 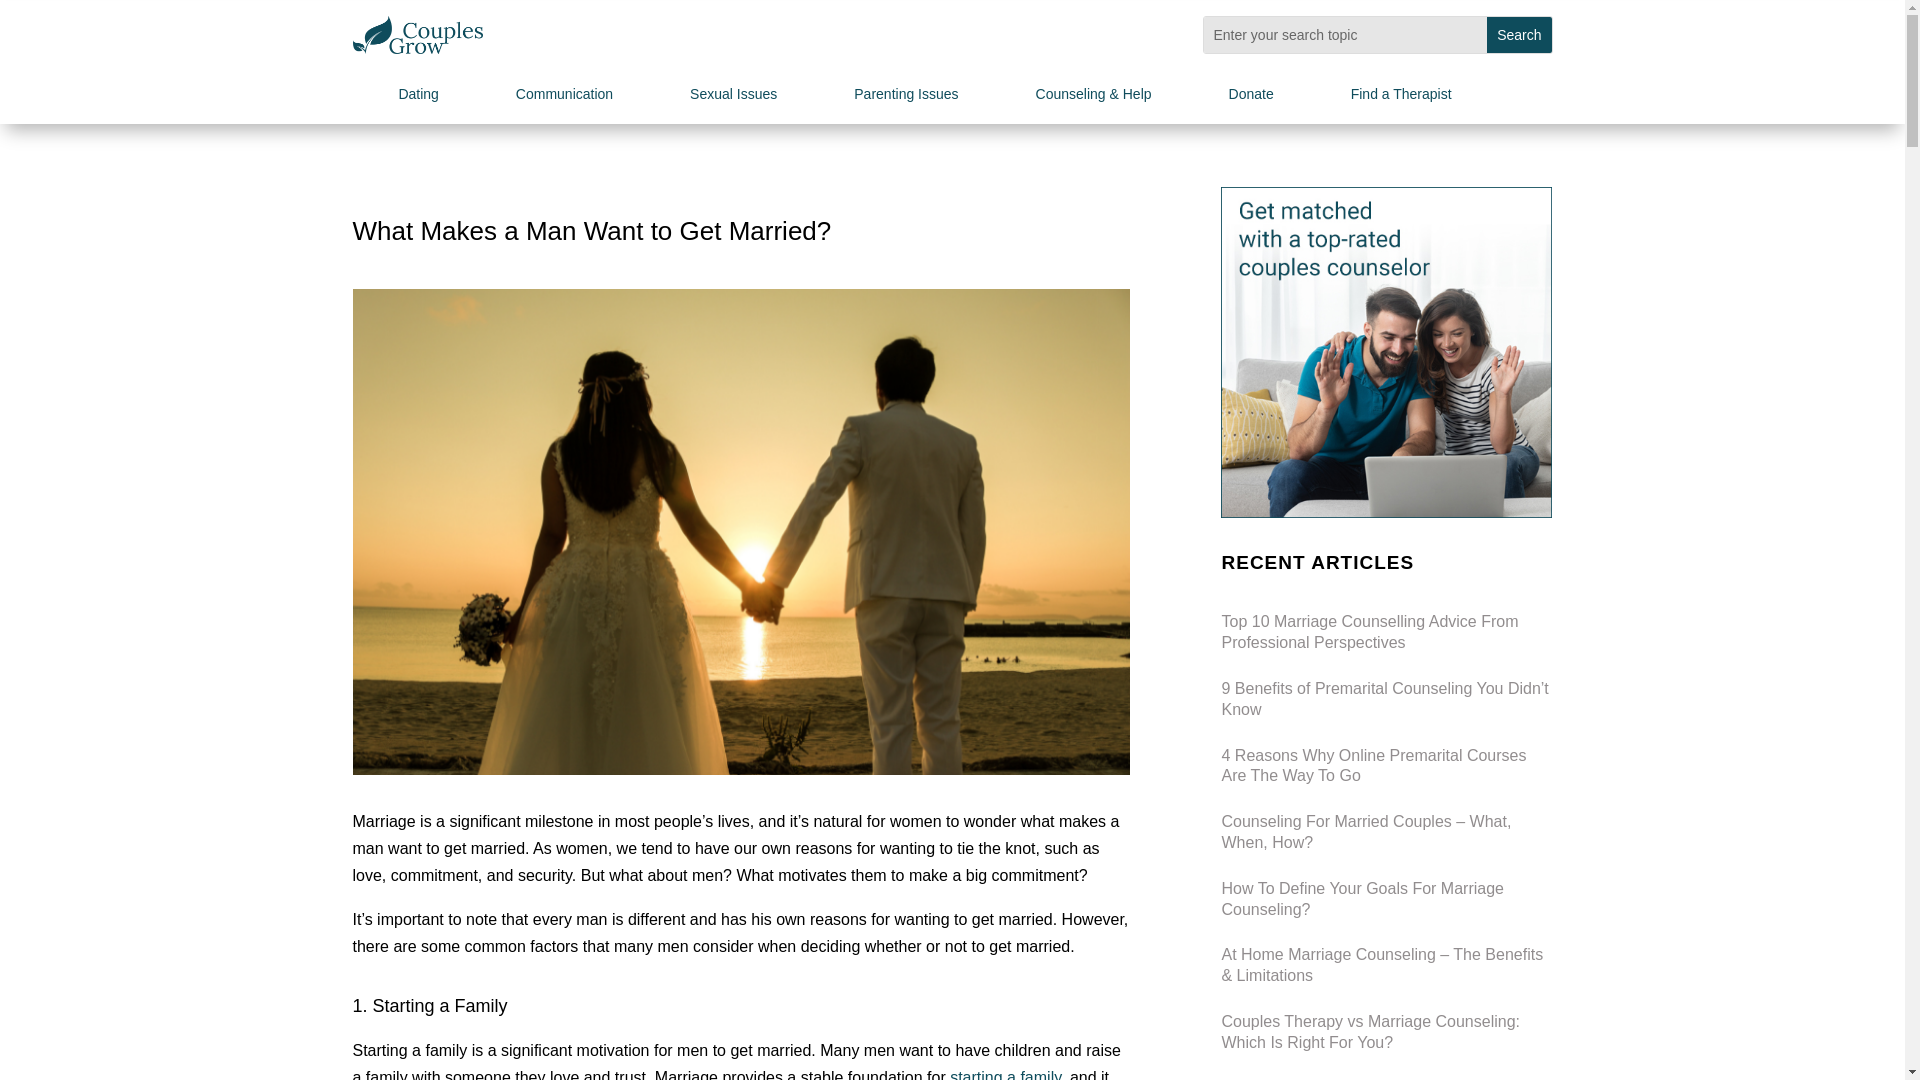 What do you see at coordinates (760, 98) in the screenshot?
I see `Sexual Issues` at bounding box center [760, 98].